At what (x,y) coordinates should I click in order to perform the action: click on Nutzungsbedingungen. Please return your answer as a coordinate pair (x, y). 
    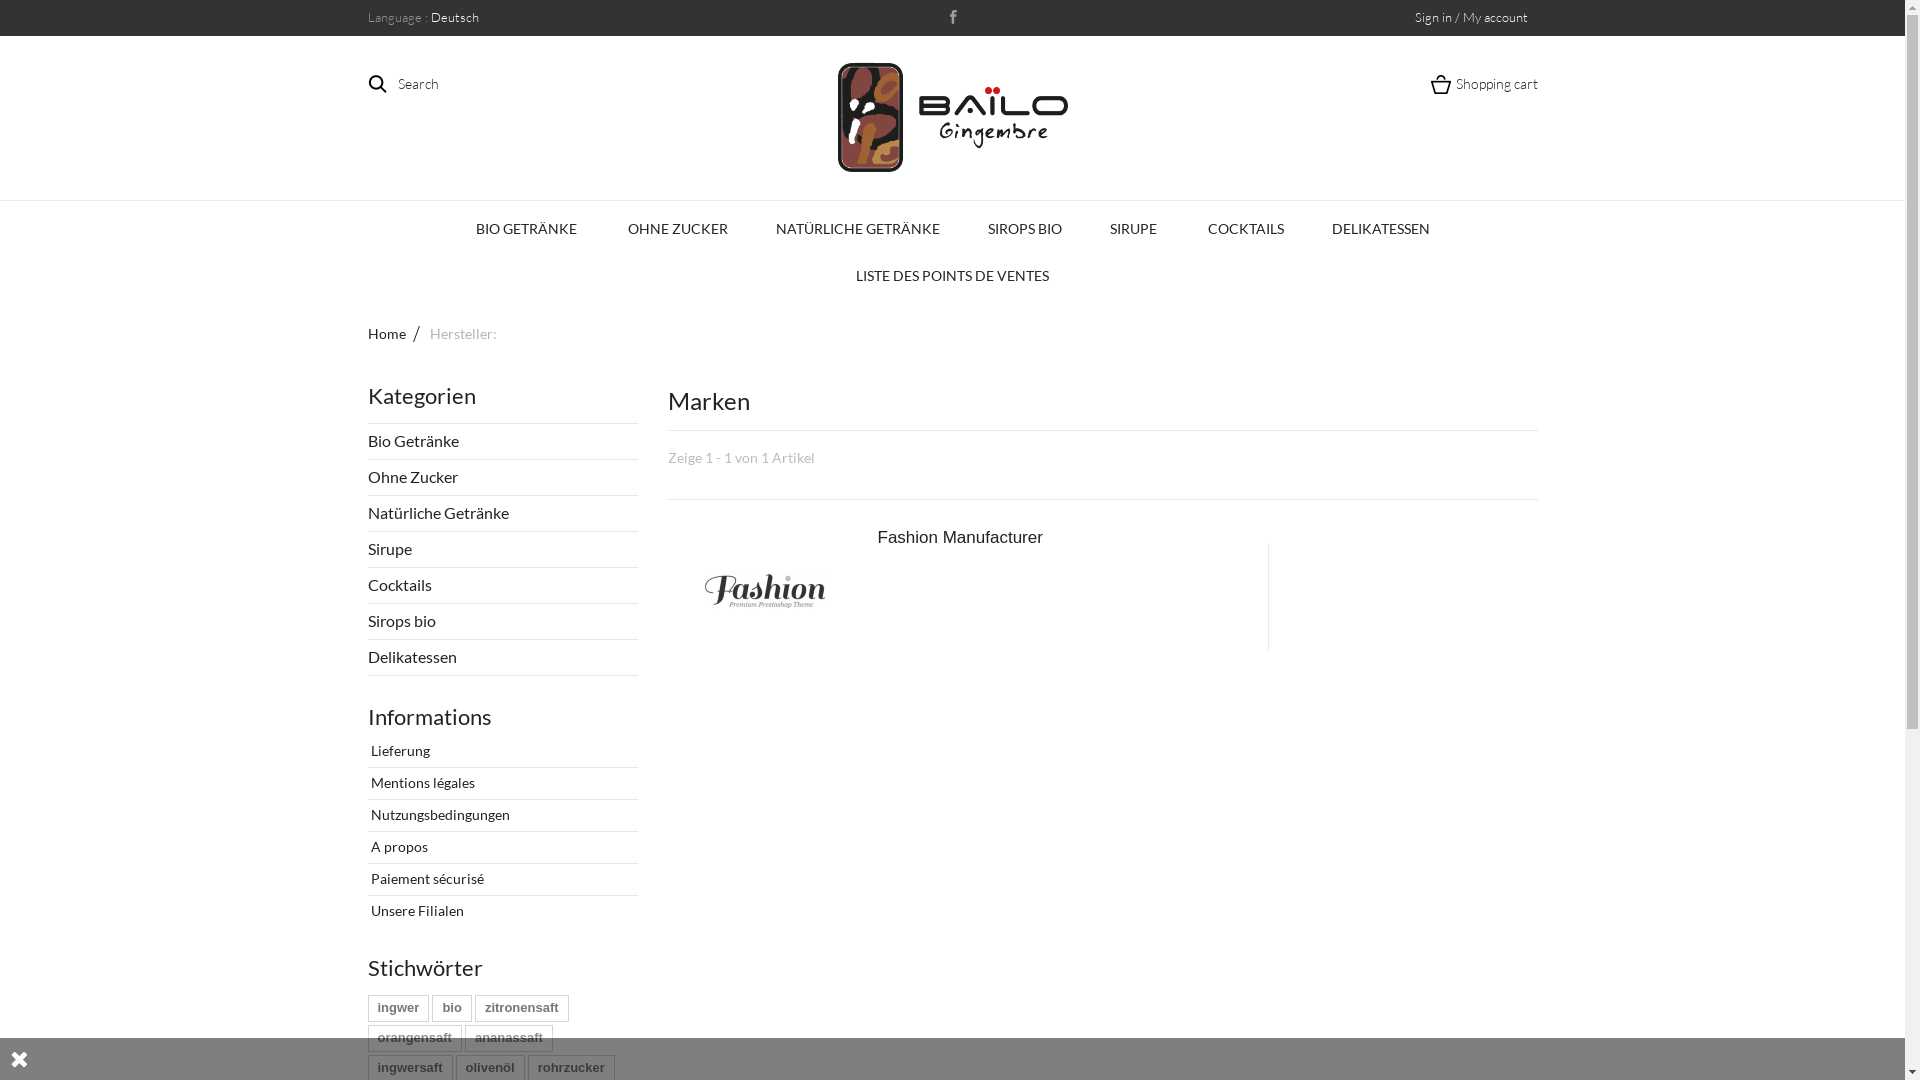
    Looking at the image, I should click on (439, 814).